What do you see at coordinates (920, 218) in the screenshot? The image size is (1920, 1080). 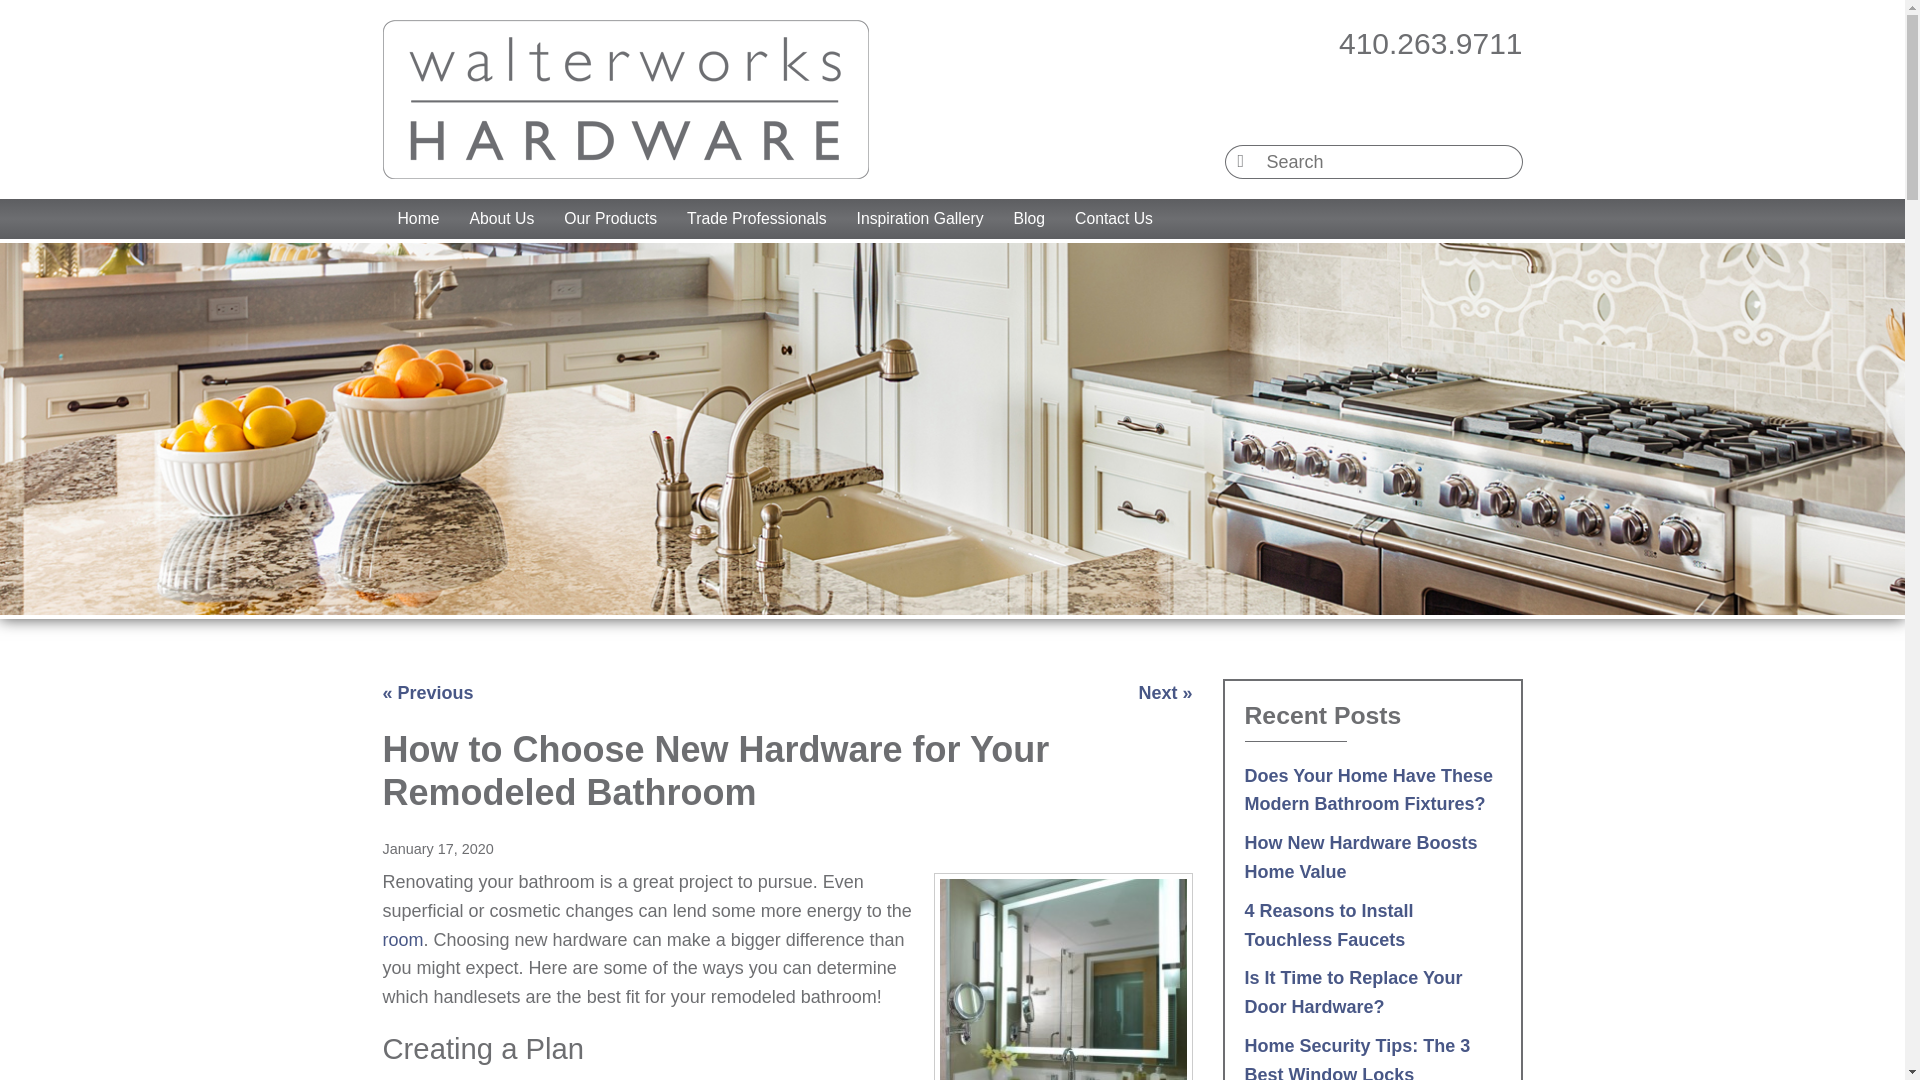 I see `Inspiration Gallery` at bounding box center [920, 218].